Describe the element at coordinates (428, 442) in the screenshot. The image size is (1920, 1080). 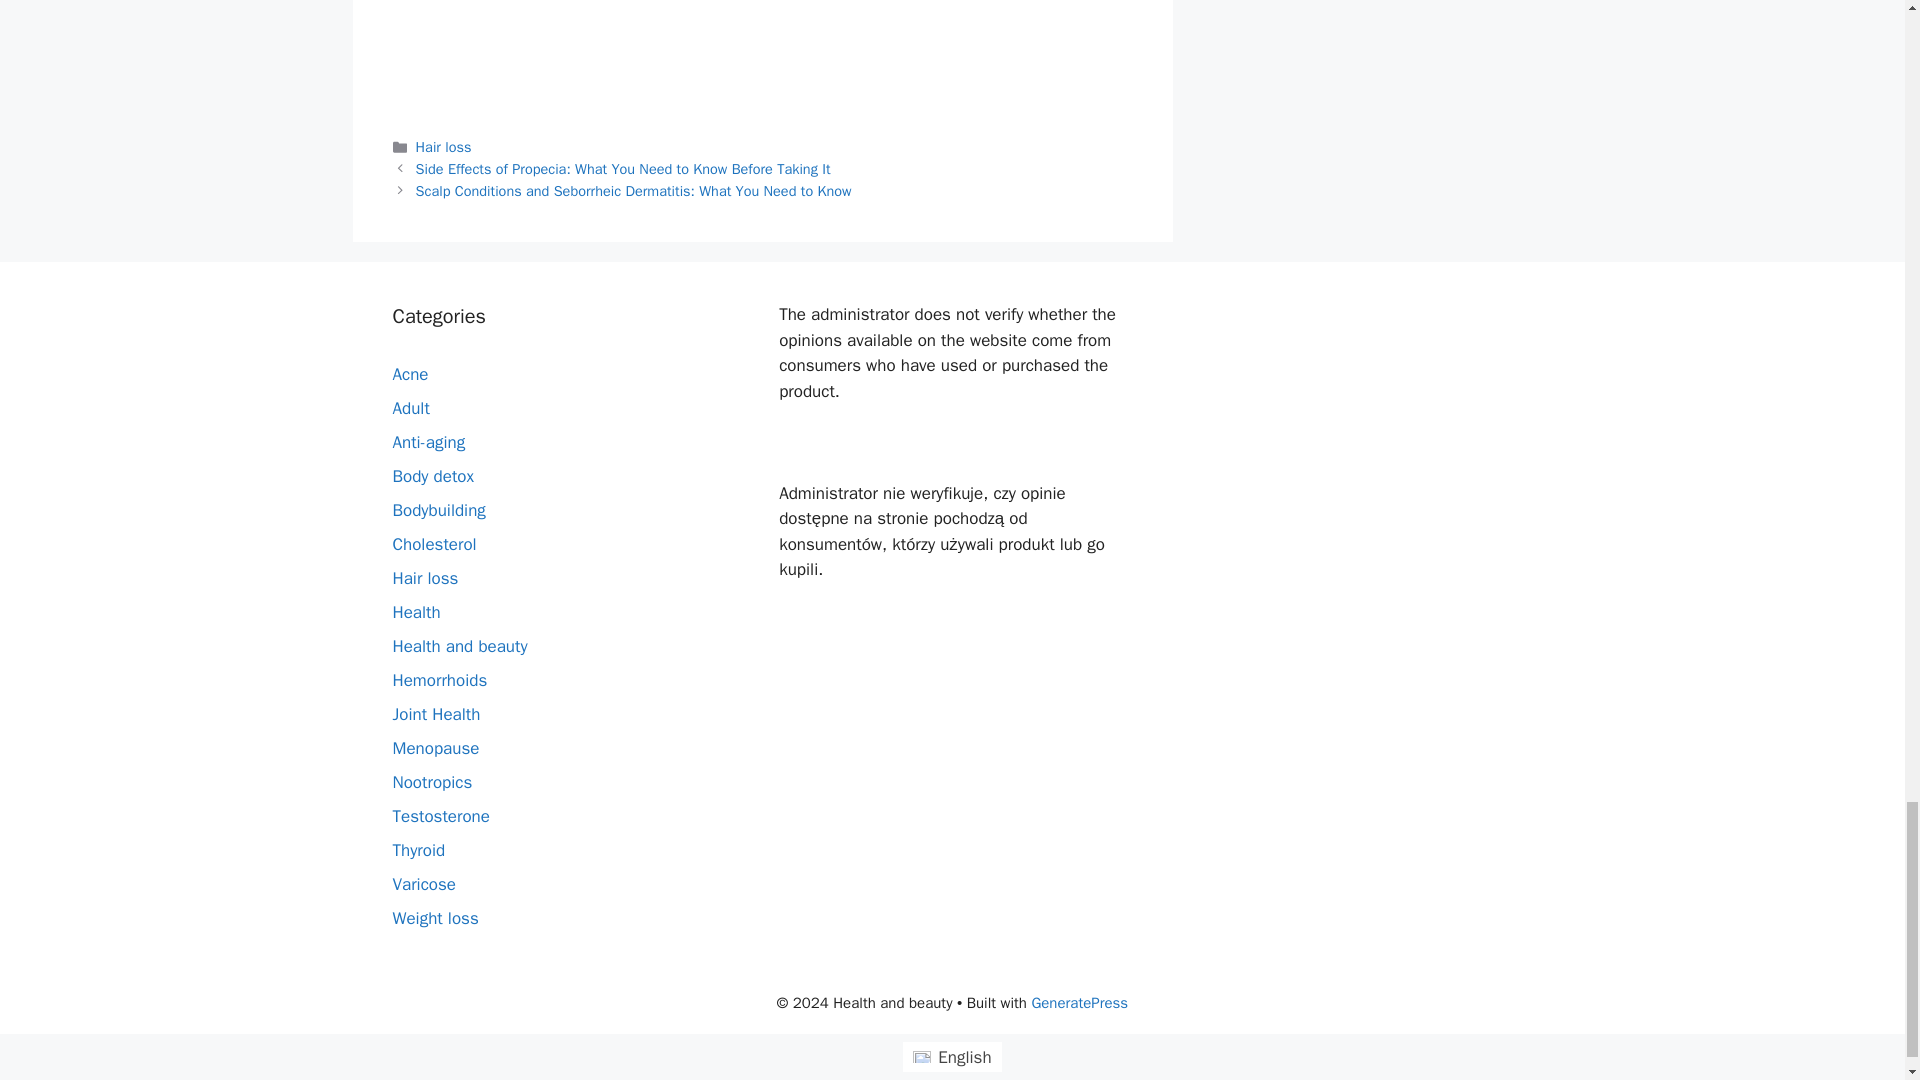
I see `Anti-aging` at that location.